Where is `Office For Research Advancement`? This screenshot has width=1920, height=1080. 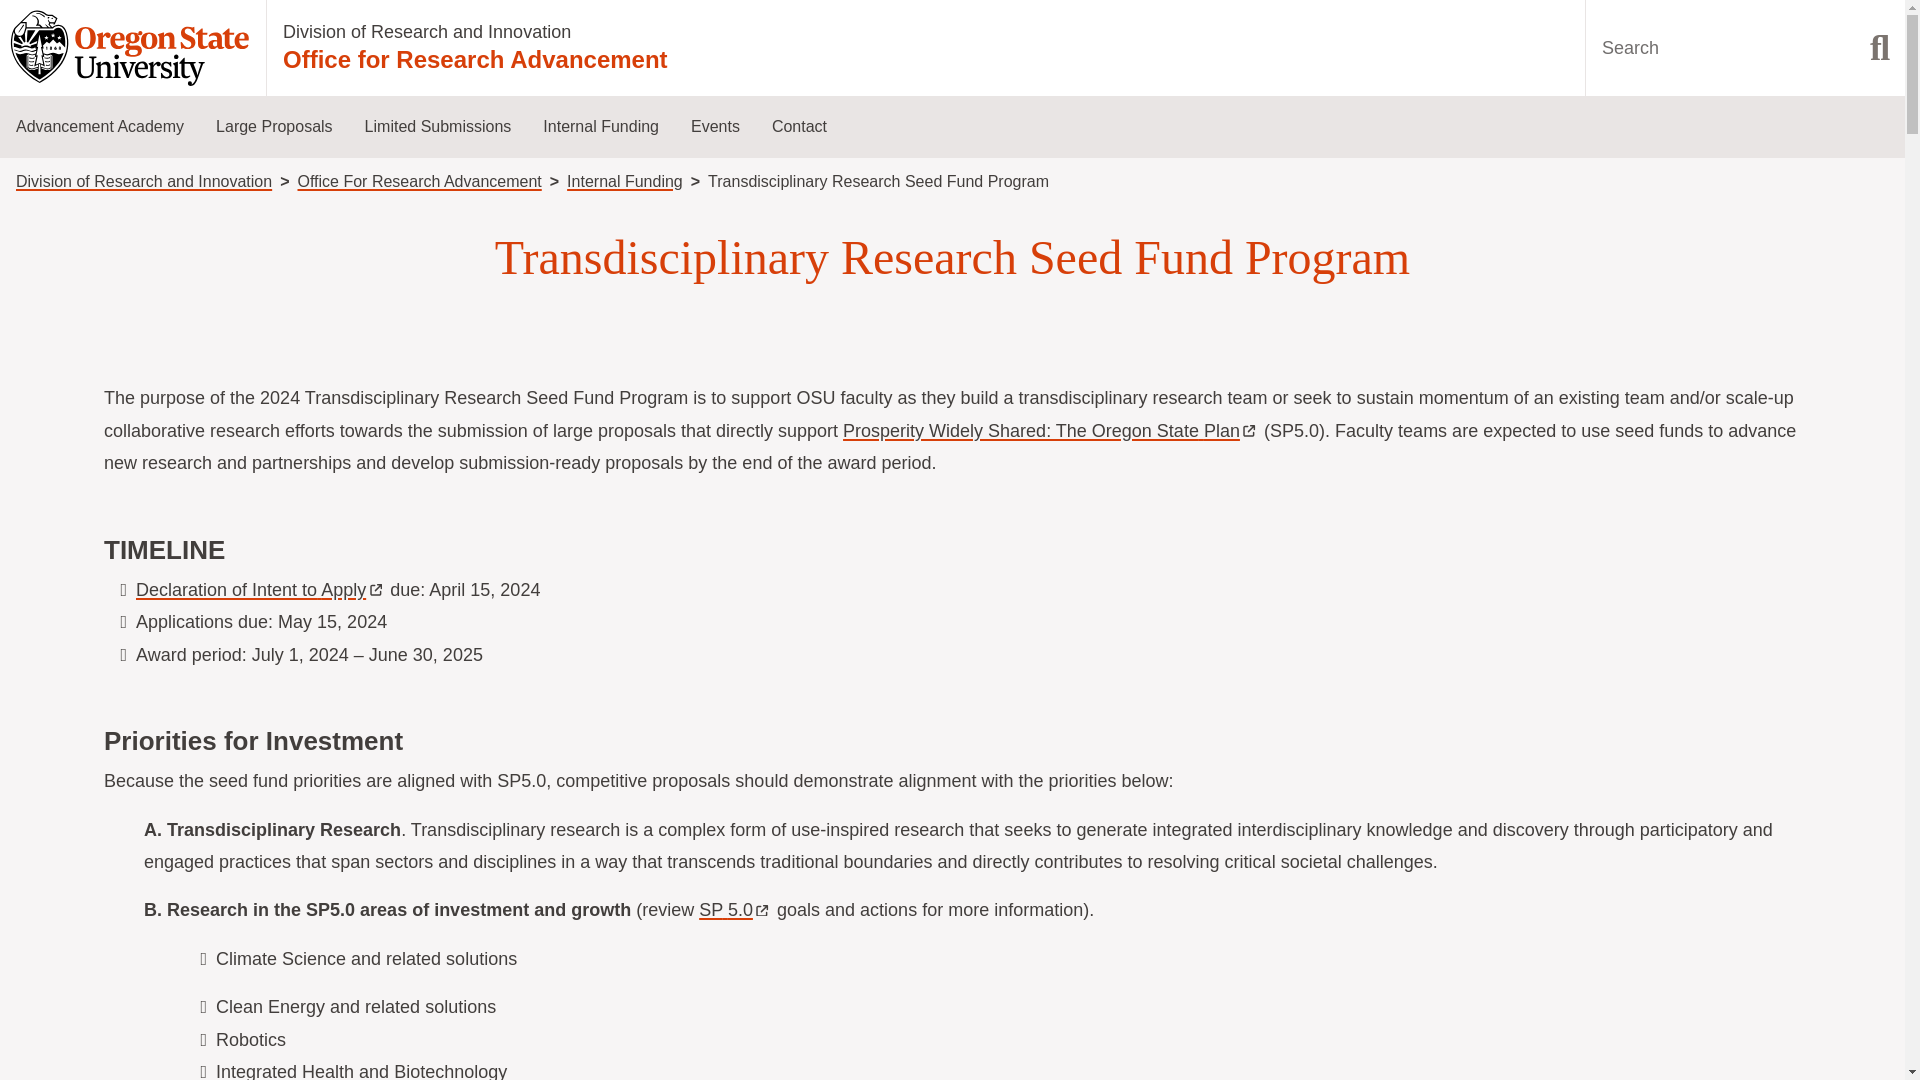 Office For Research Advancement is located at coordinates (419, 181).